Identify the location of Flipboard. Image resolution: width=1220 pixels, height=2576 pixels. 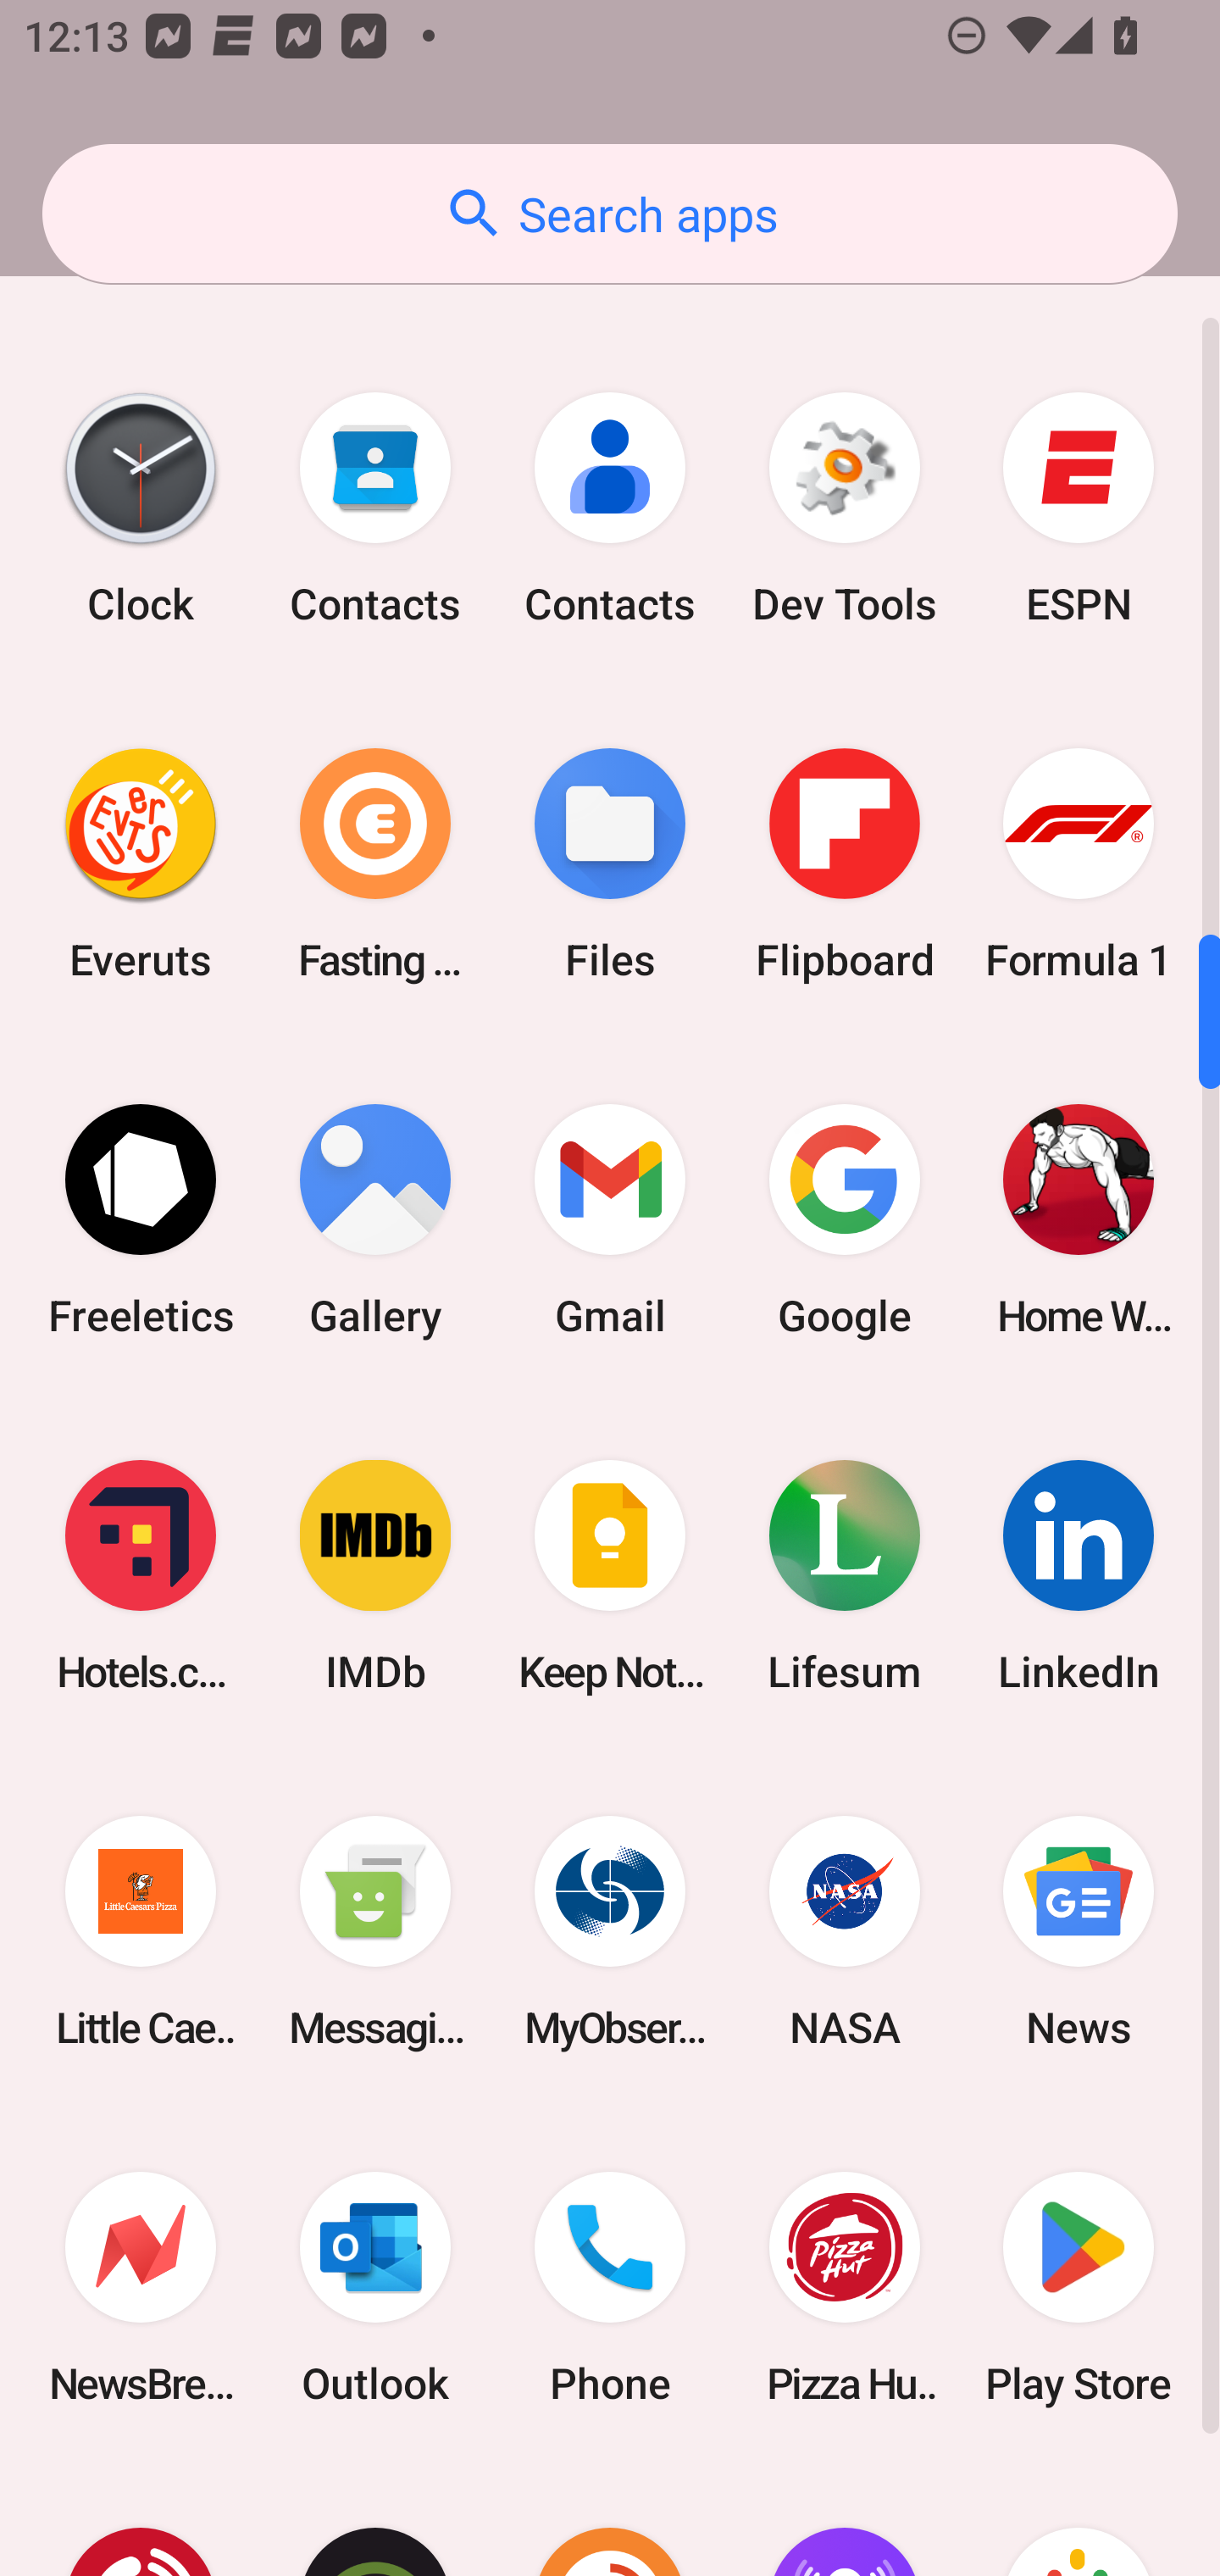
(844, 864).